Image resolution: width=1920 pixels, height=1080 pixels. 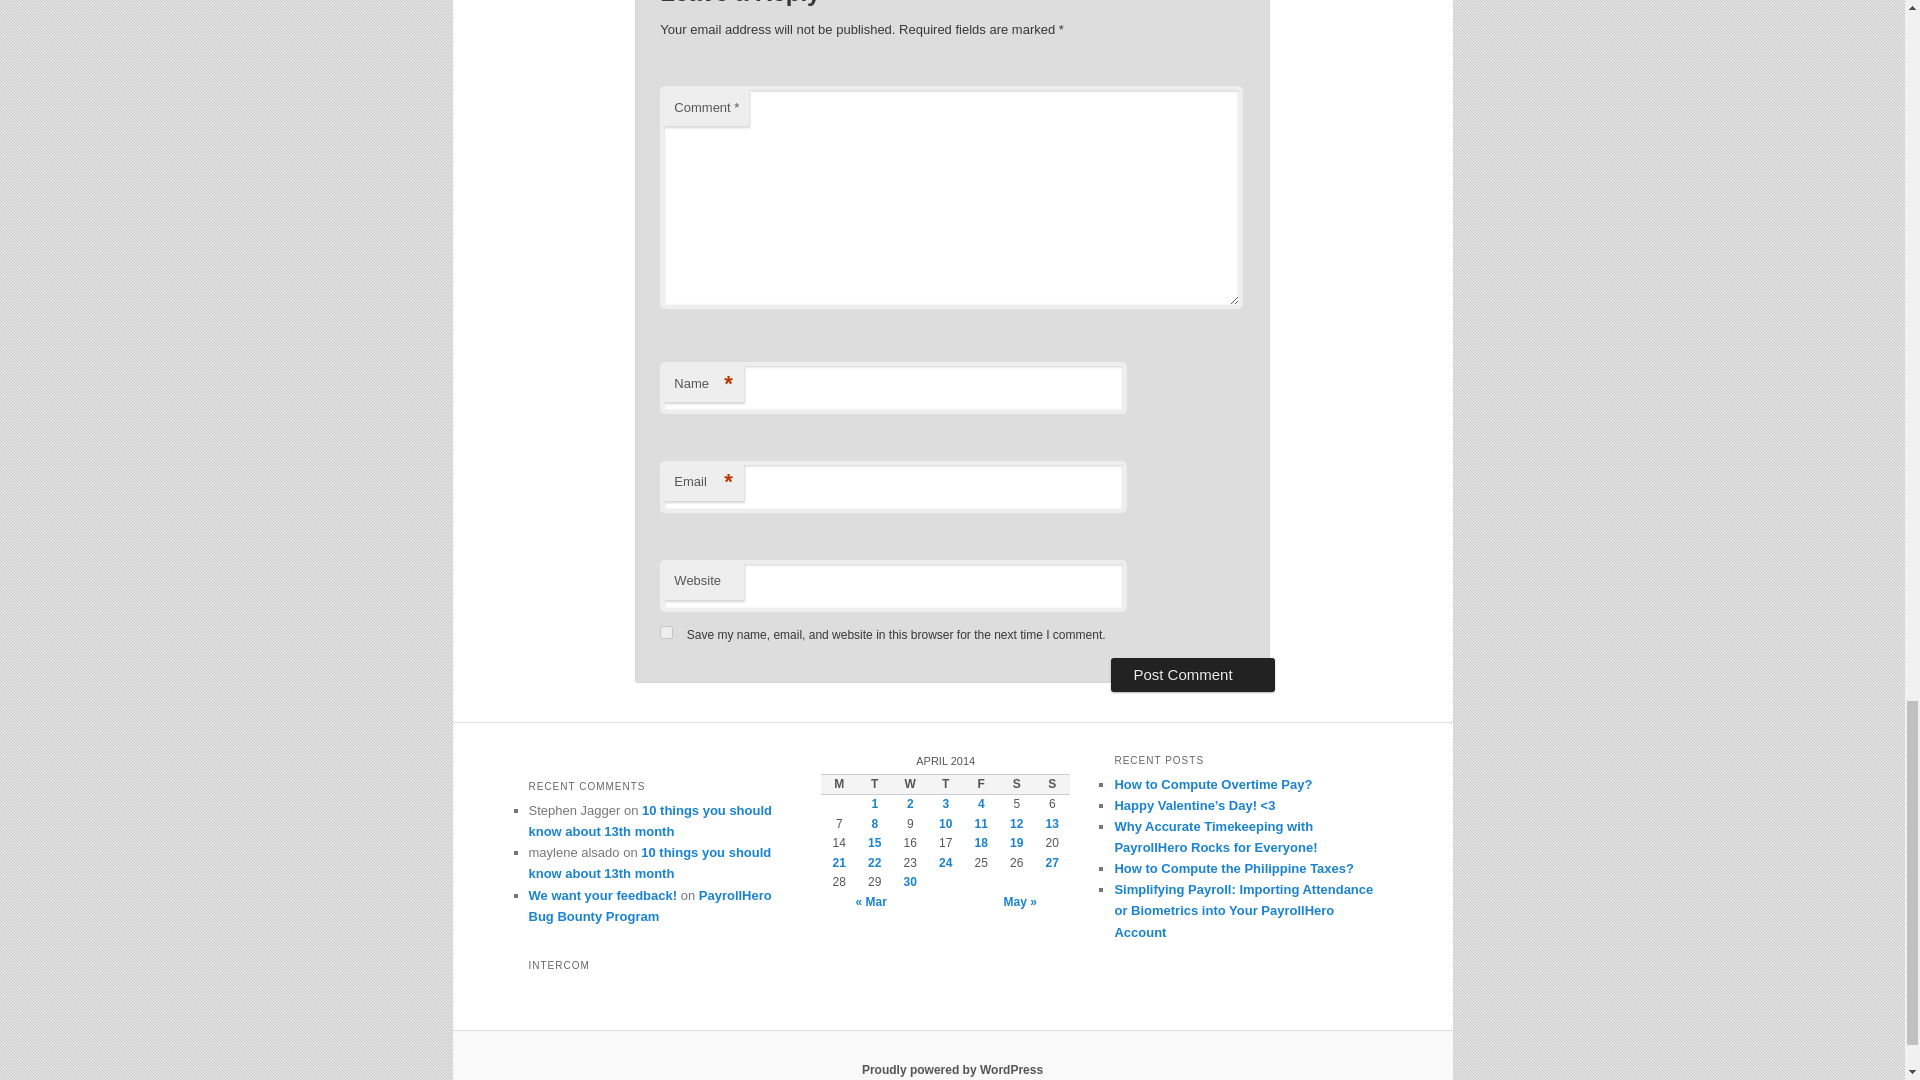 What do you see at coordinates (838, 784) in the screenshot?
I see `Monday` at bounding box center [838, 784].